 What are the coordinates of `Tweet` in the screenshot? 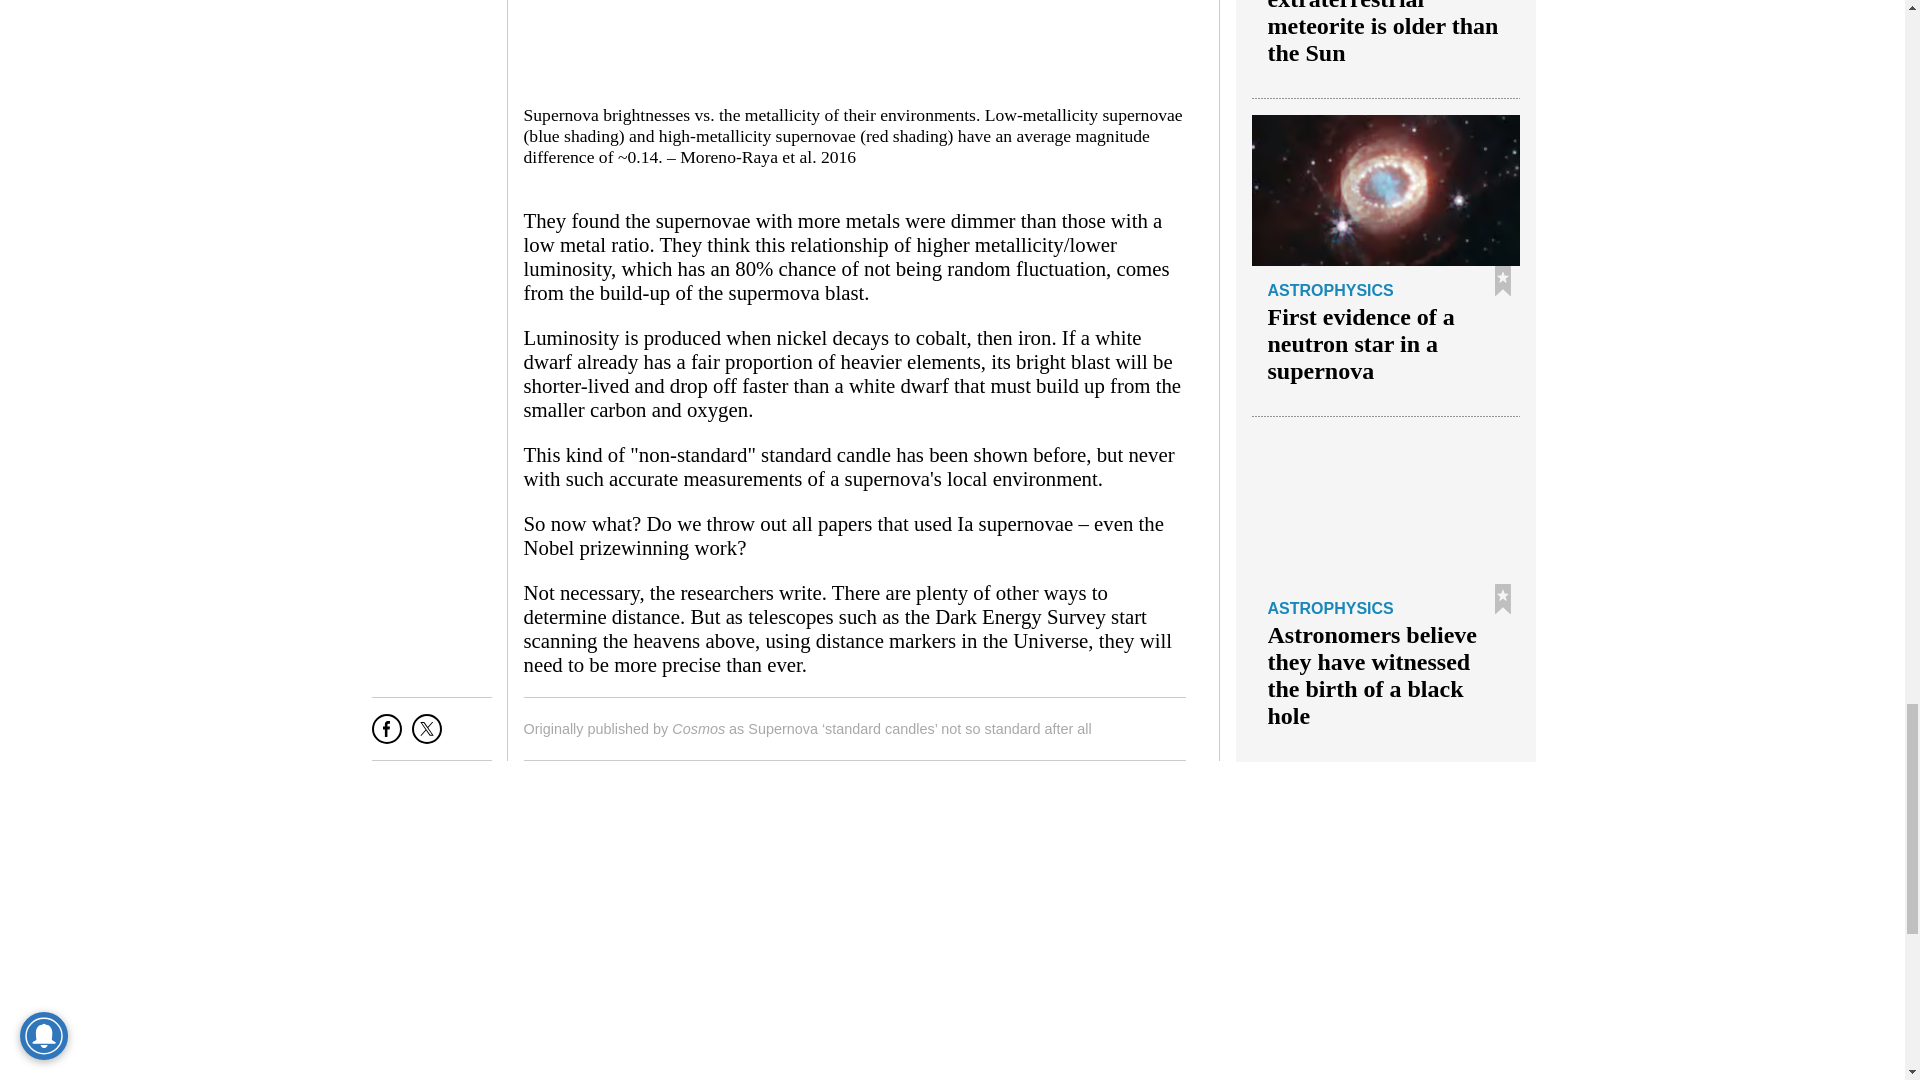 It's located at (426, 736).